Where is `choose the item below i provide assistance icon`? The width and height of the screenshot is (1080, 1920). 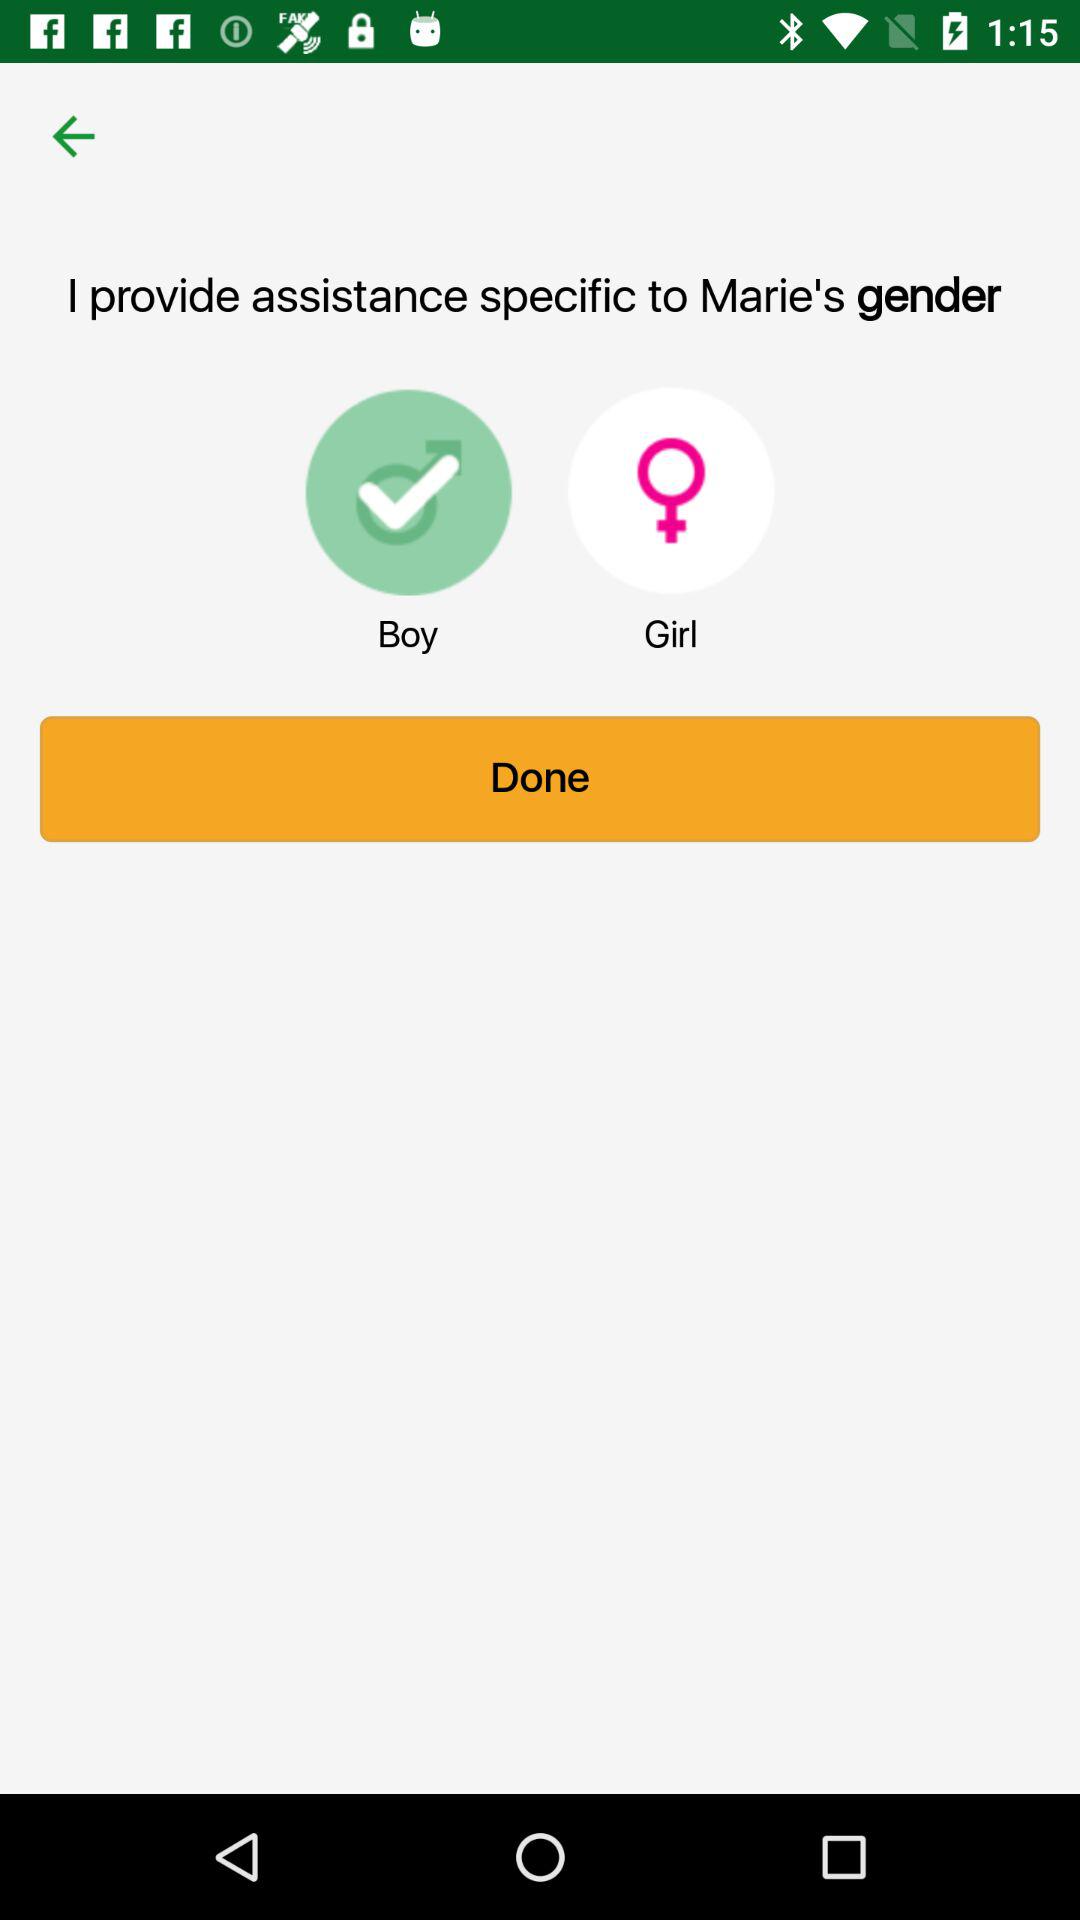
choose the item below i provide assistance icon is located at coordinates (671, 490).